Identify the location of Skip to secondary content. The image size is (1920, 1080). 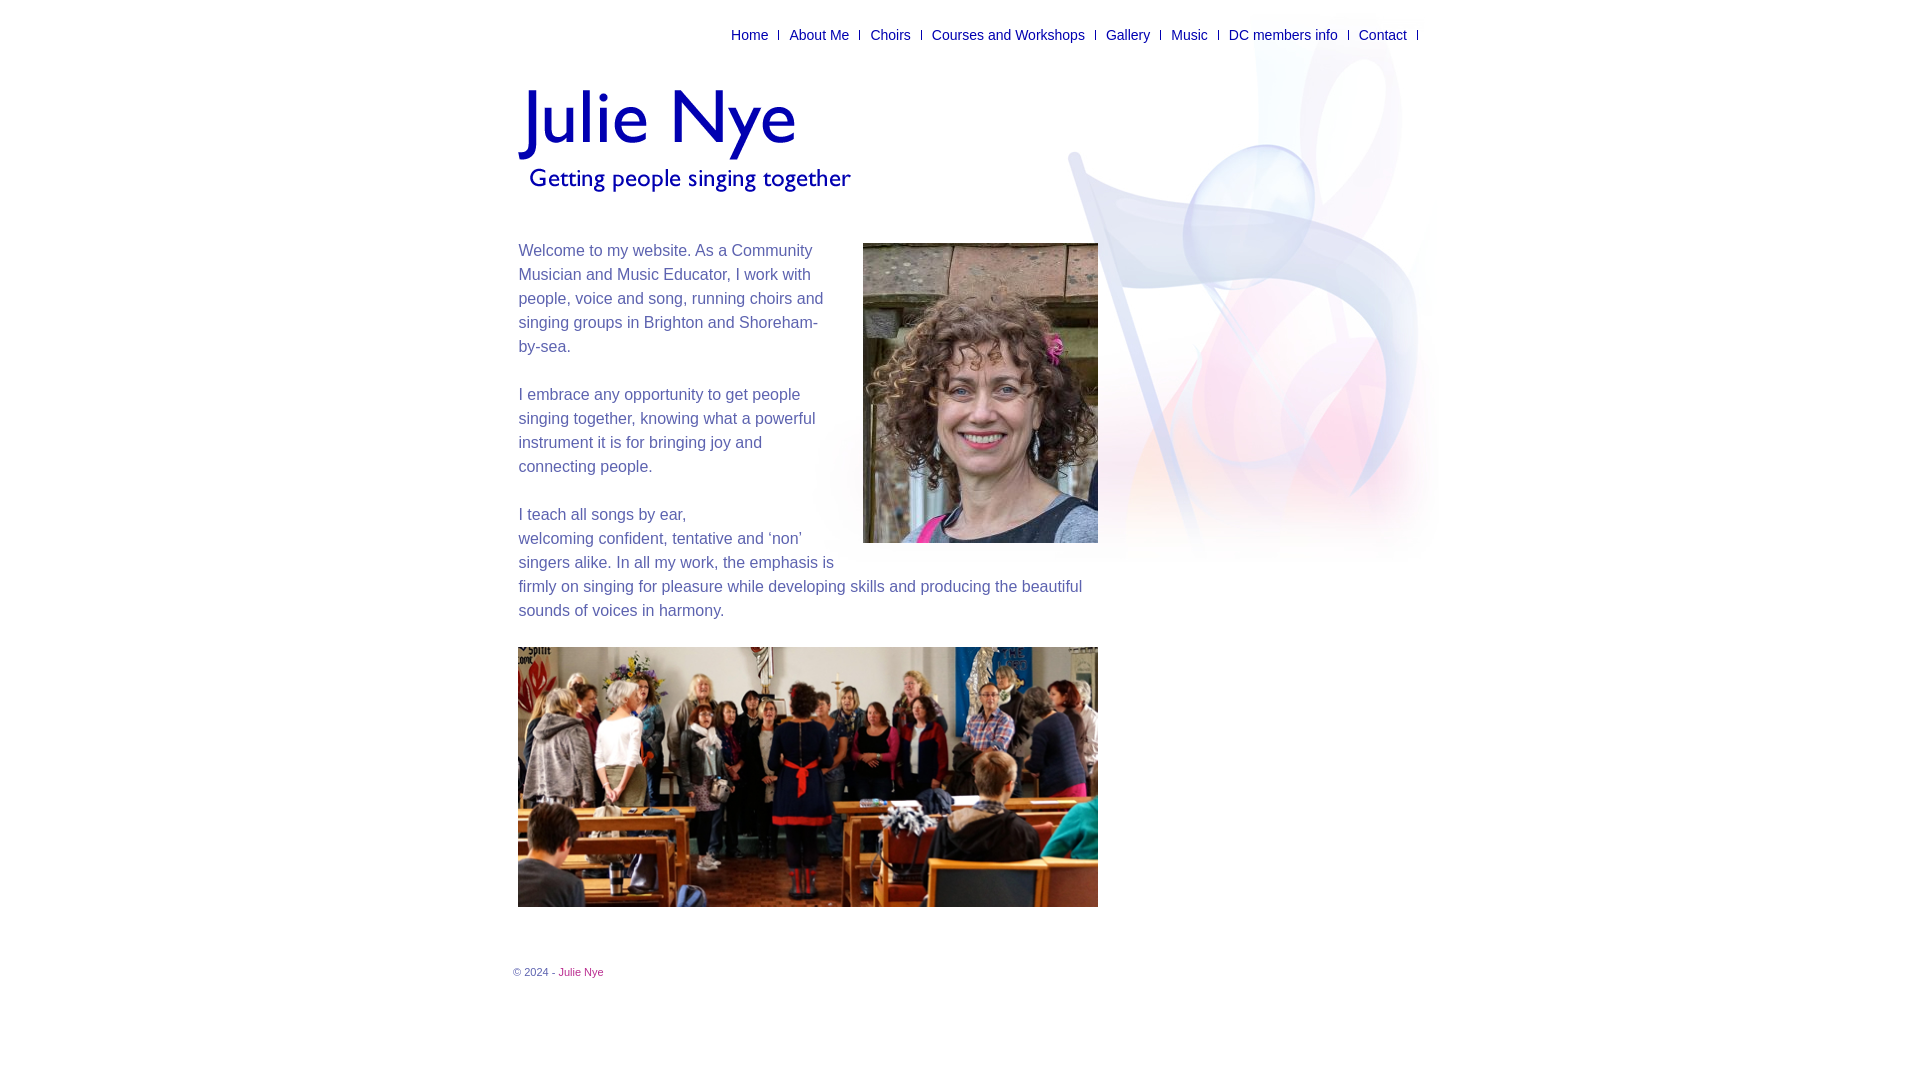
(592, 34).